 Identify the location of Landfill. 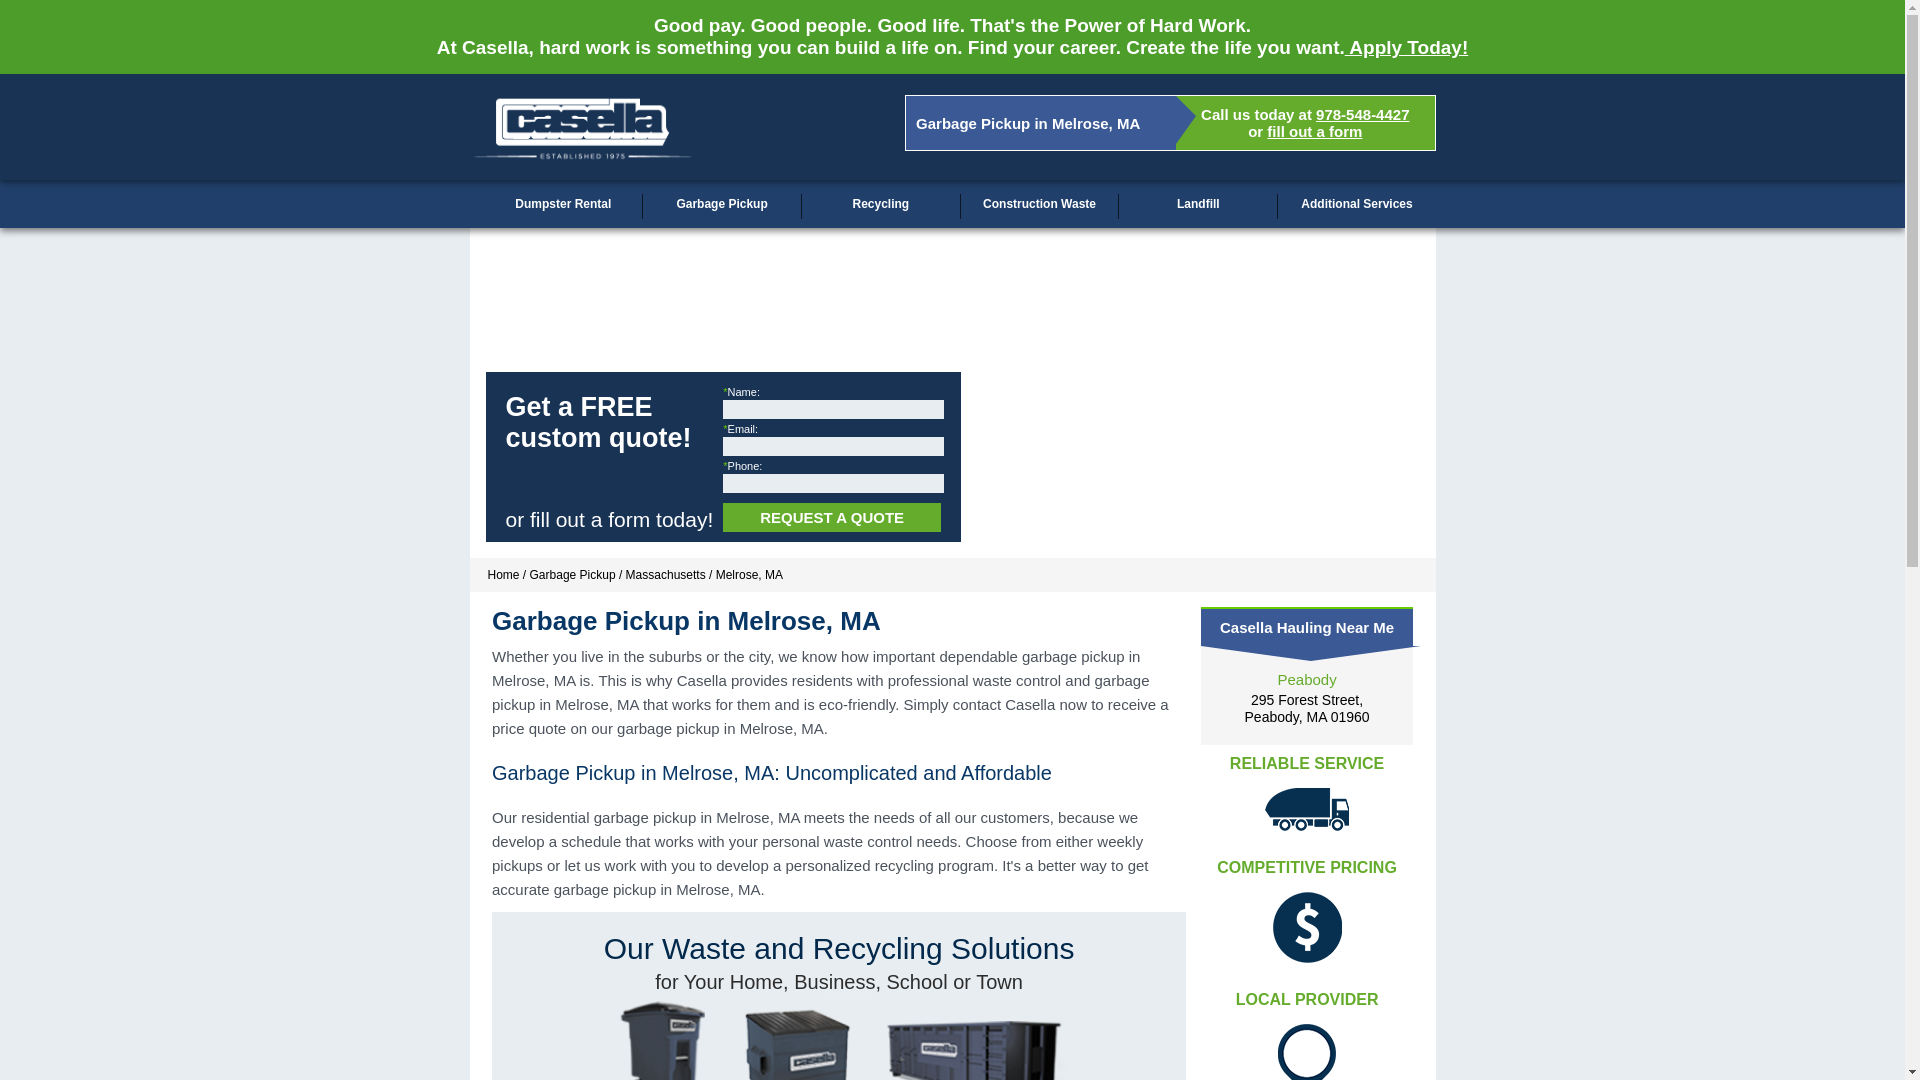
(1198, 204).